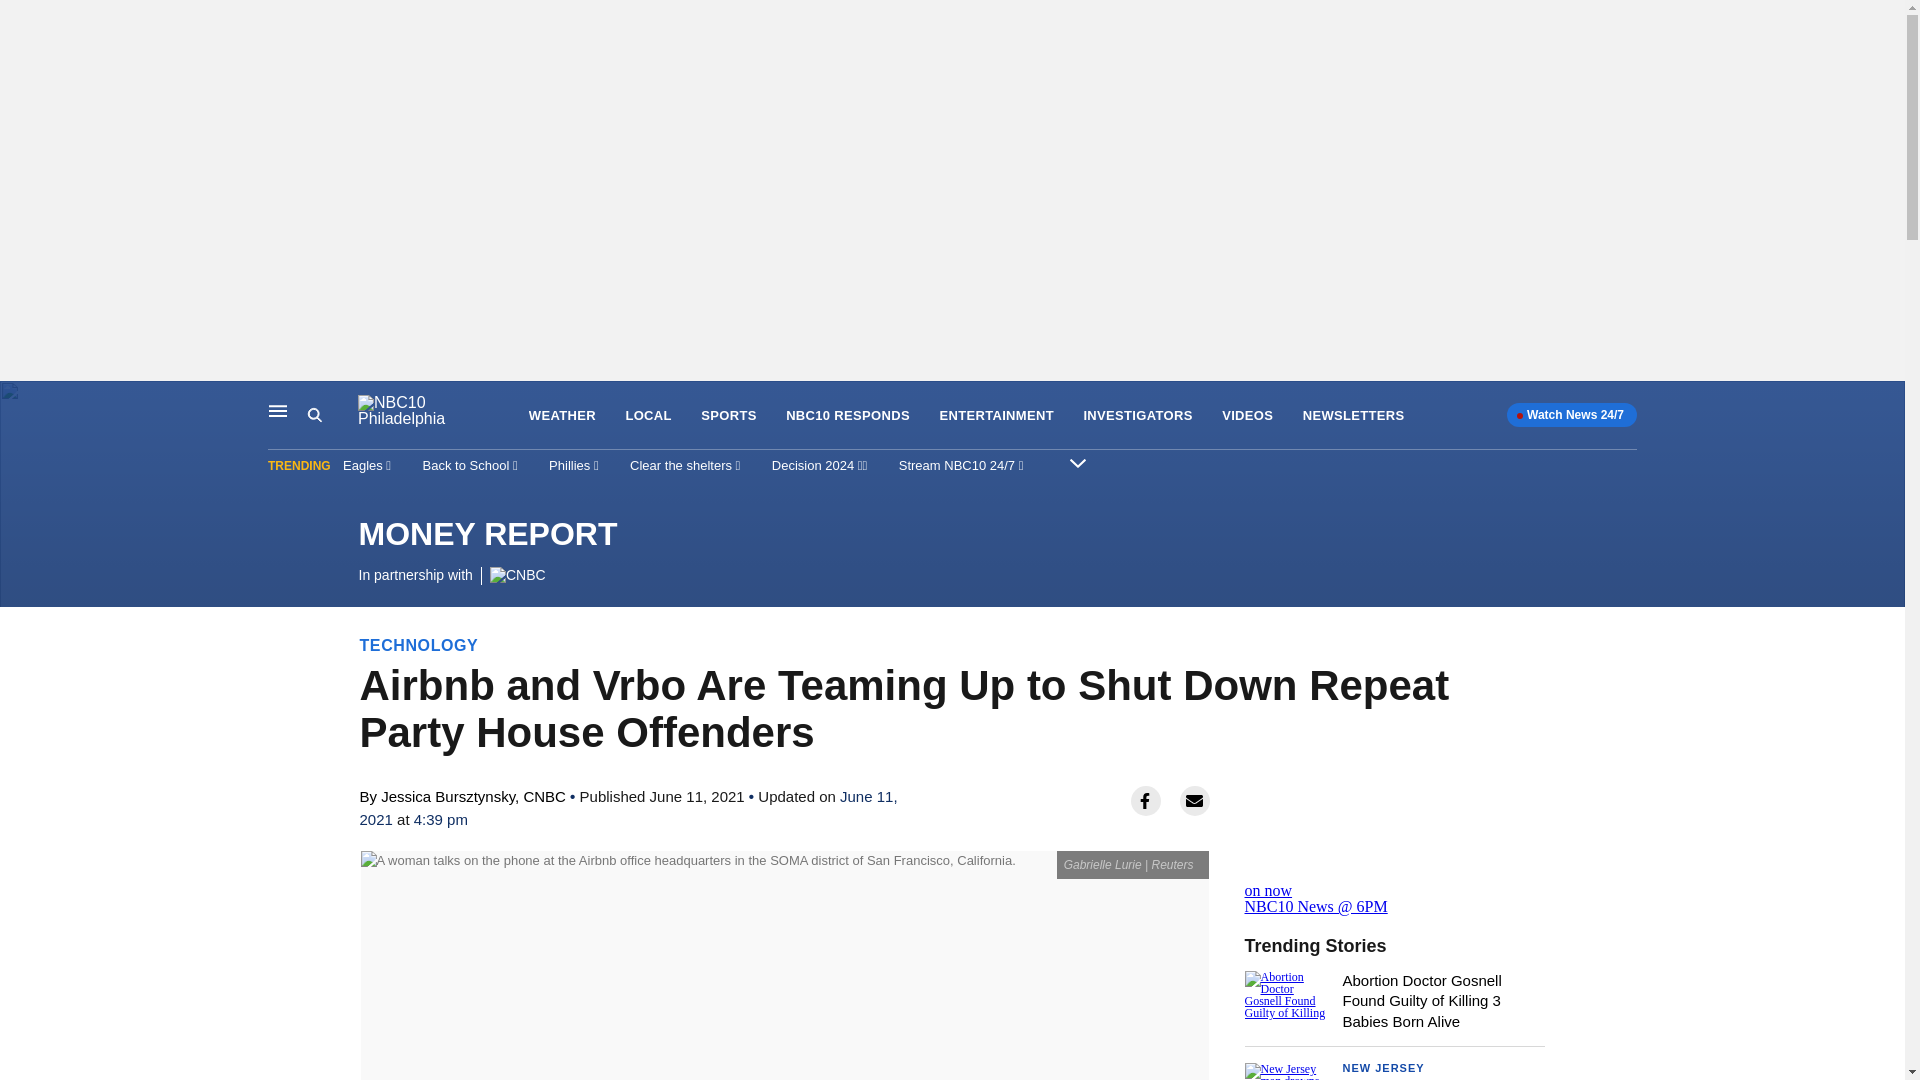 Image resolution: width=1920 pixels, height=1080 pixels. I want to click on NBC10 RESPONDS, so click(848, 416).